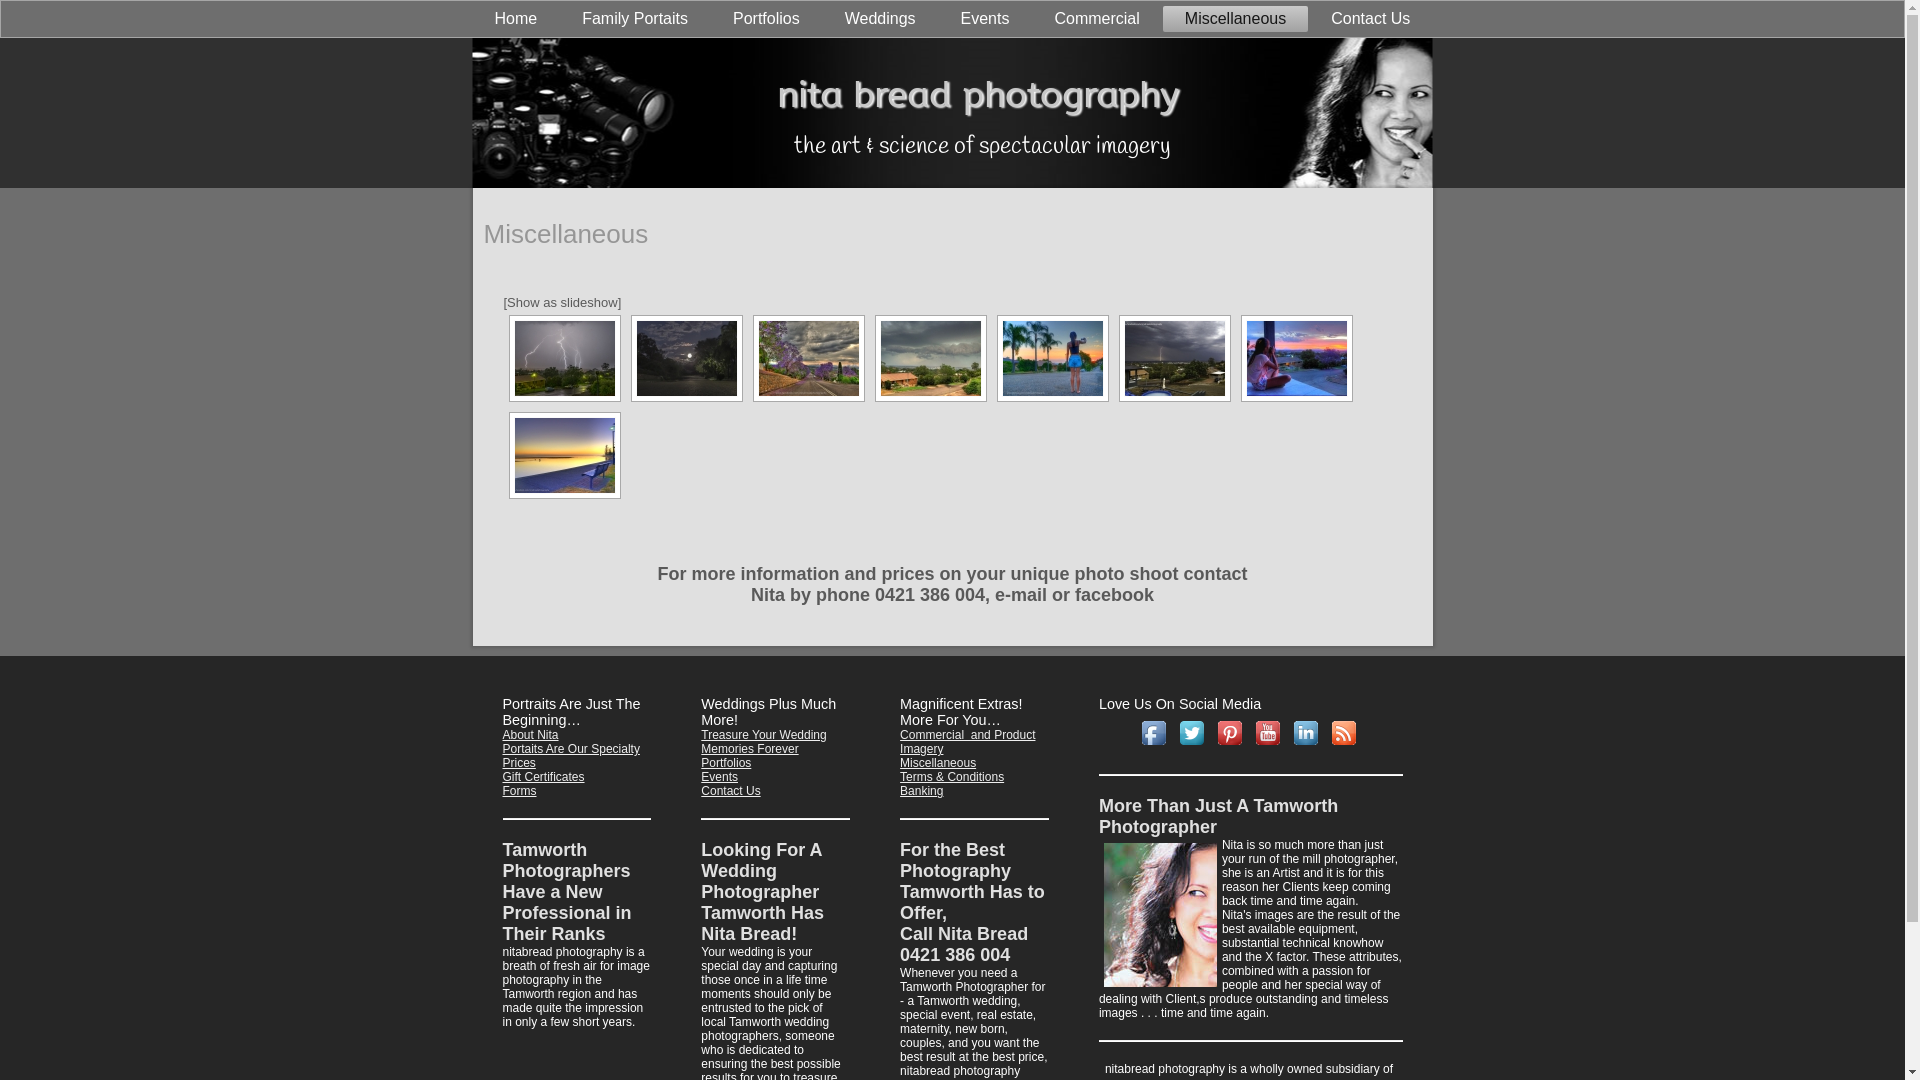  What do you see at coordinates (519, 791) in the screenshot?
I see `Forms` at bounding box center [519, 791].